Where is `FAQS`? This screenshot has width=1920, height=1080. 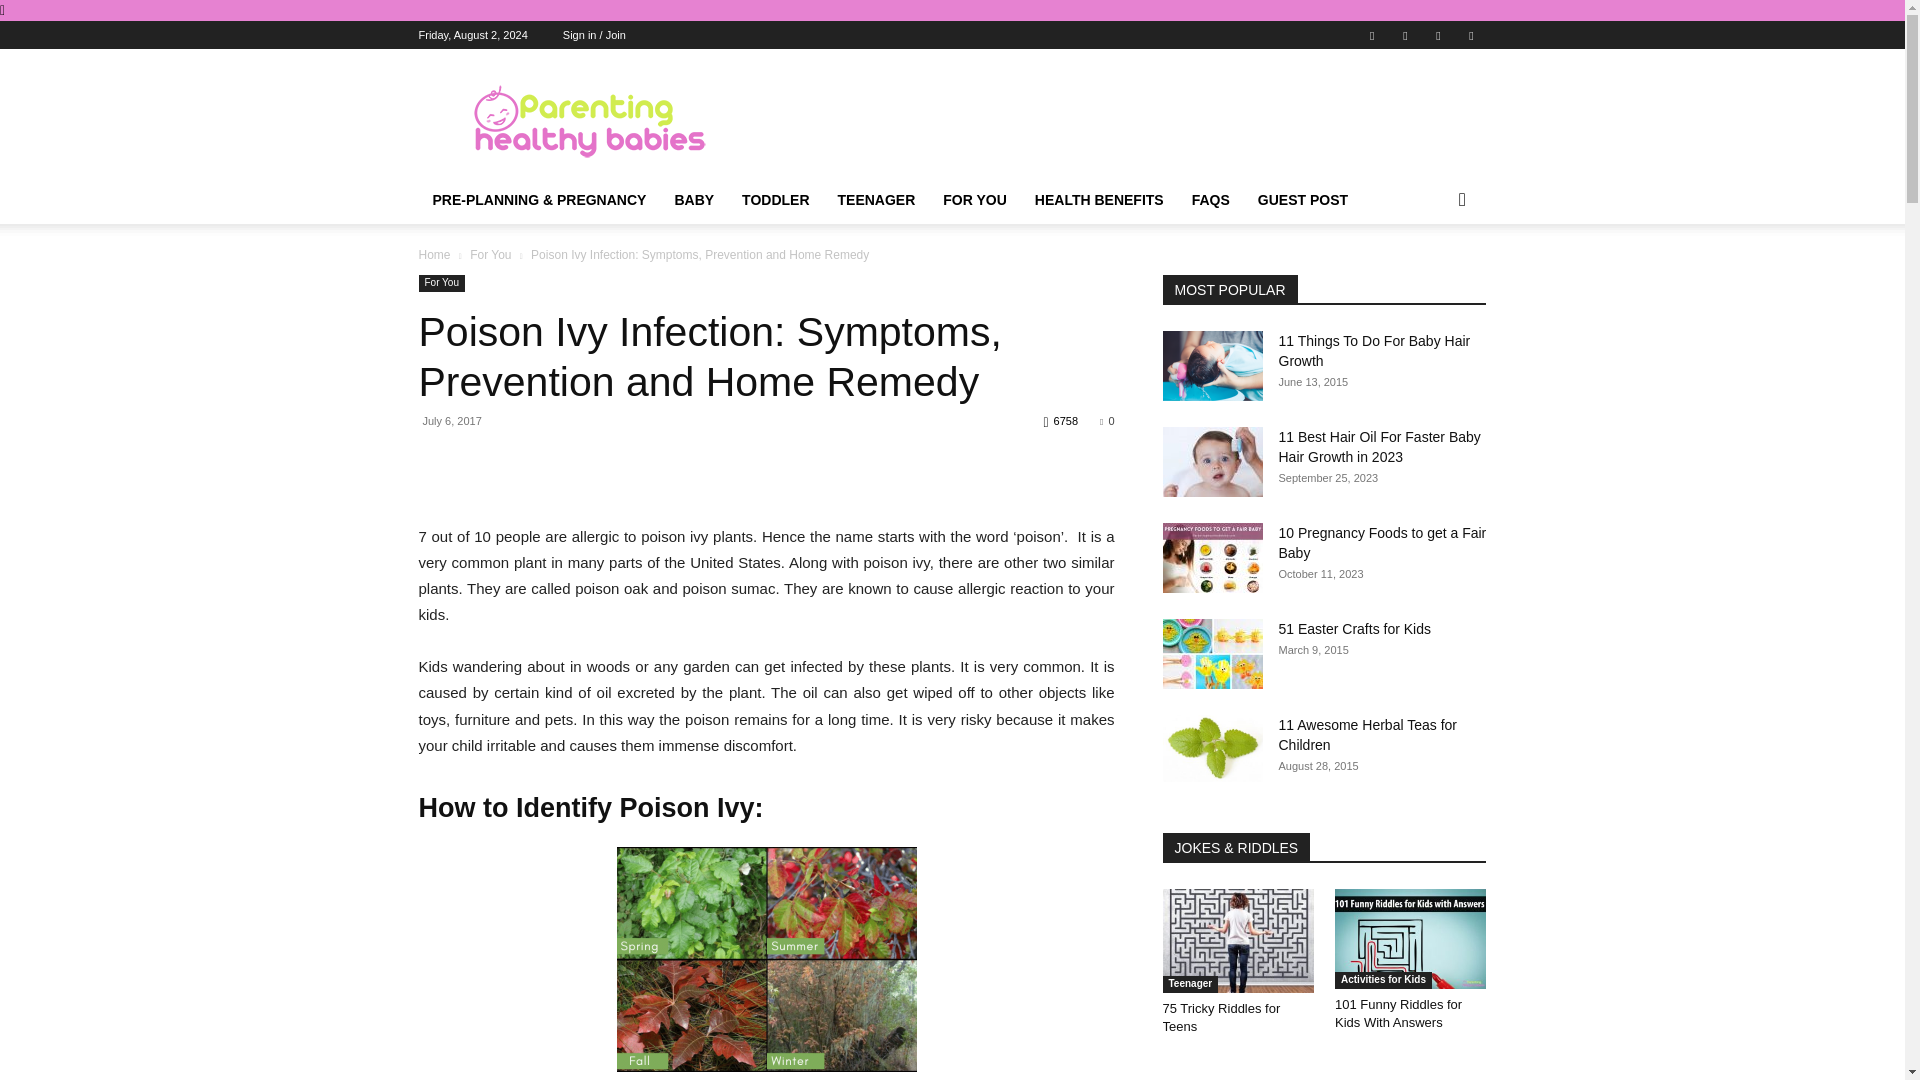 FAQS is located at coordinates (1211, 200).